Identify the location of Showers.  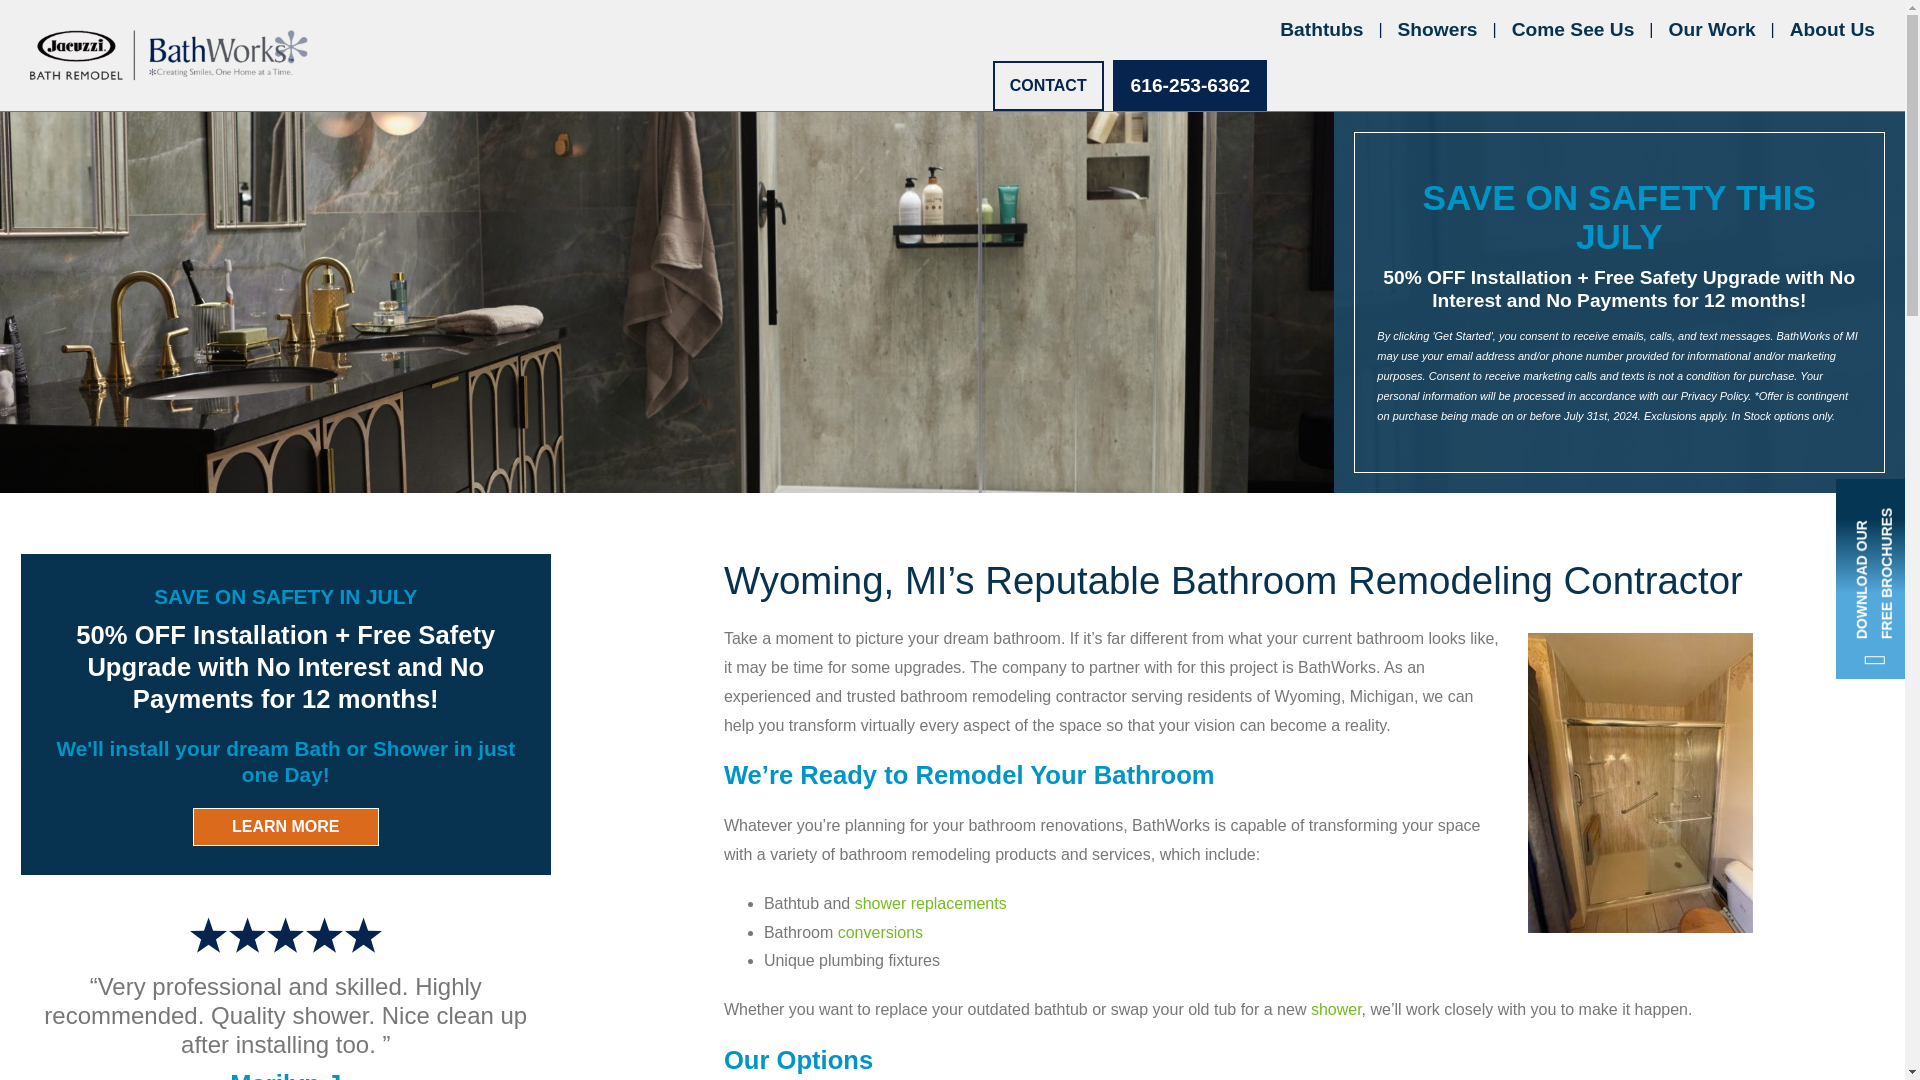
(1438, 30).